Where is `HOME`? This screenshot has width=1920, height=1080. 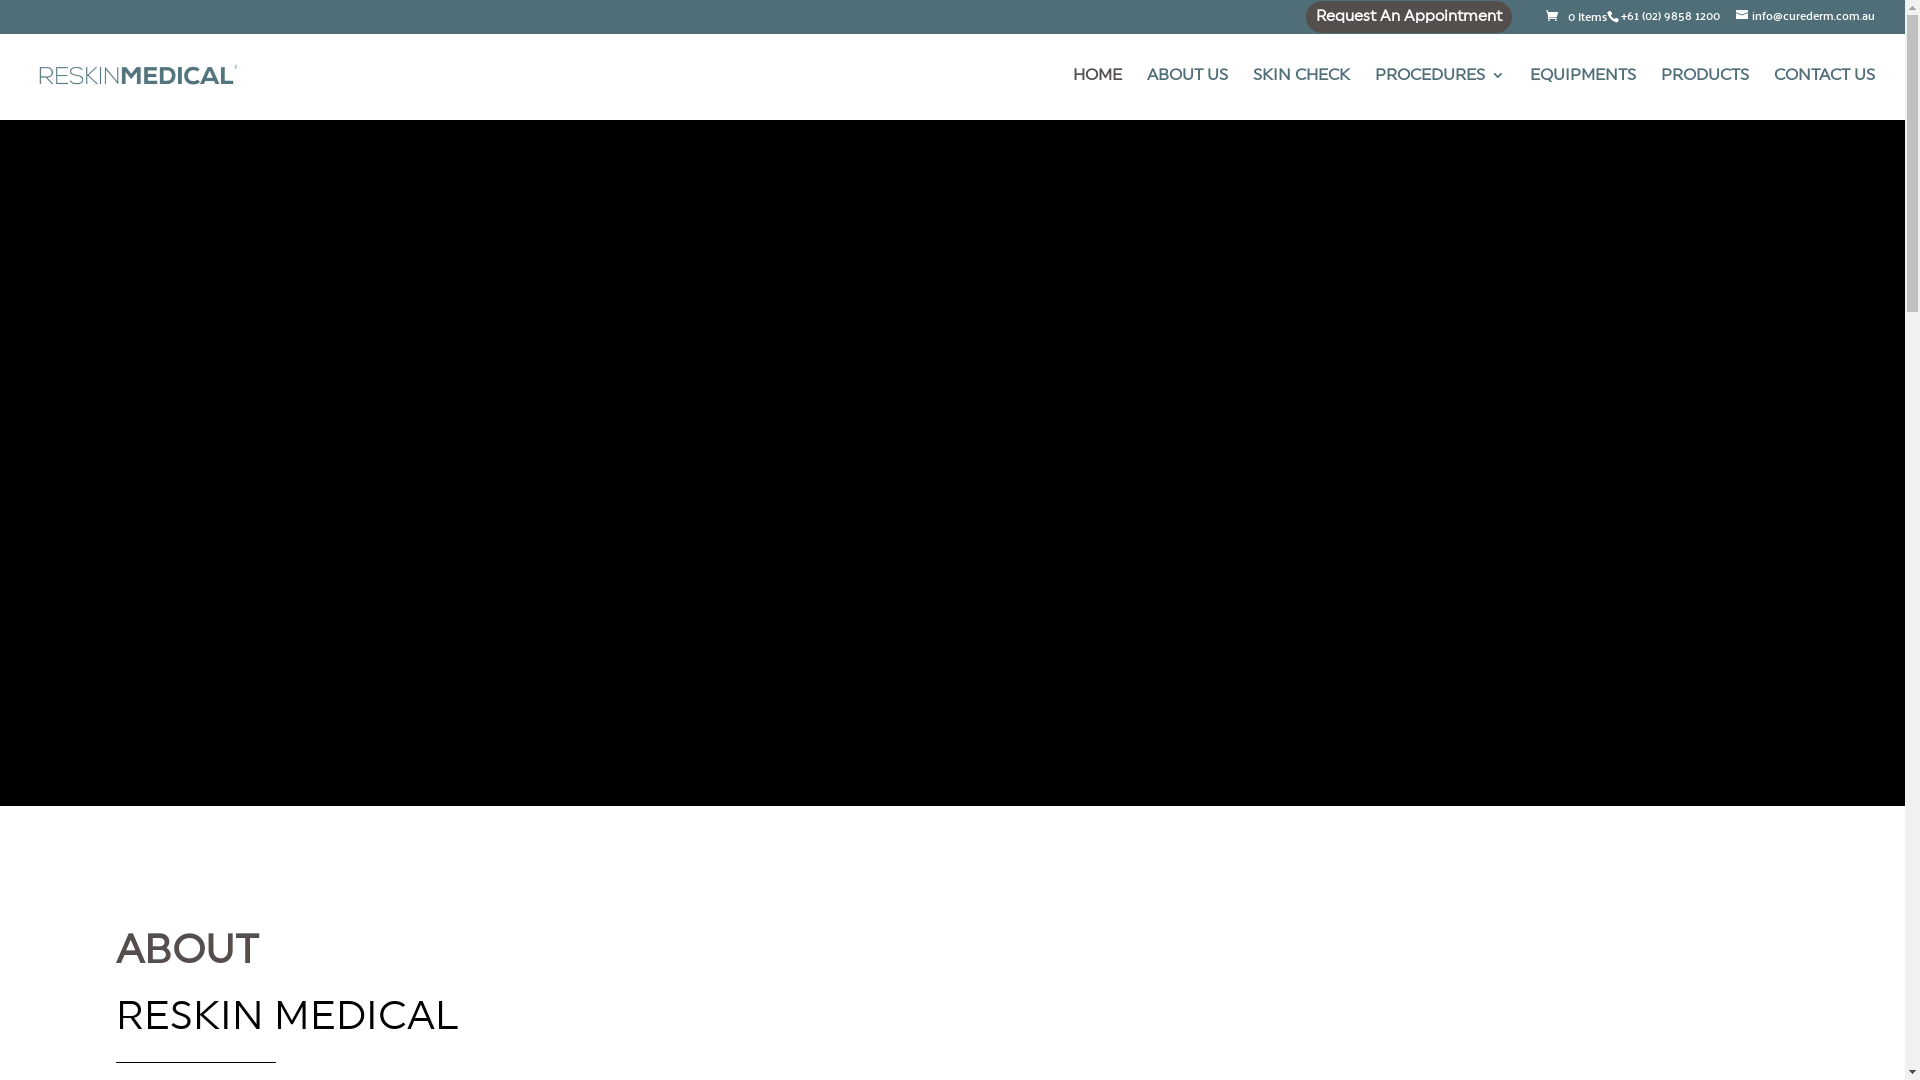 HOME is located at coordinates (1098, 94).